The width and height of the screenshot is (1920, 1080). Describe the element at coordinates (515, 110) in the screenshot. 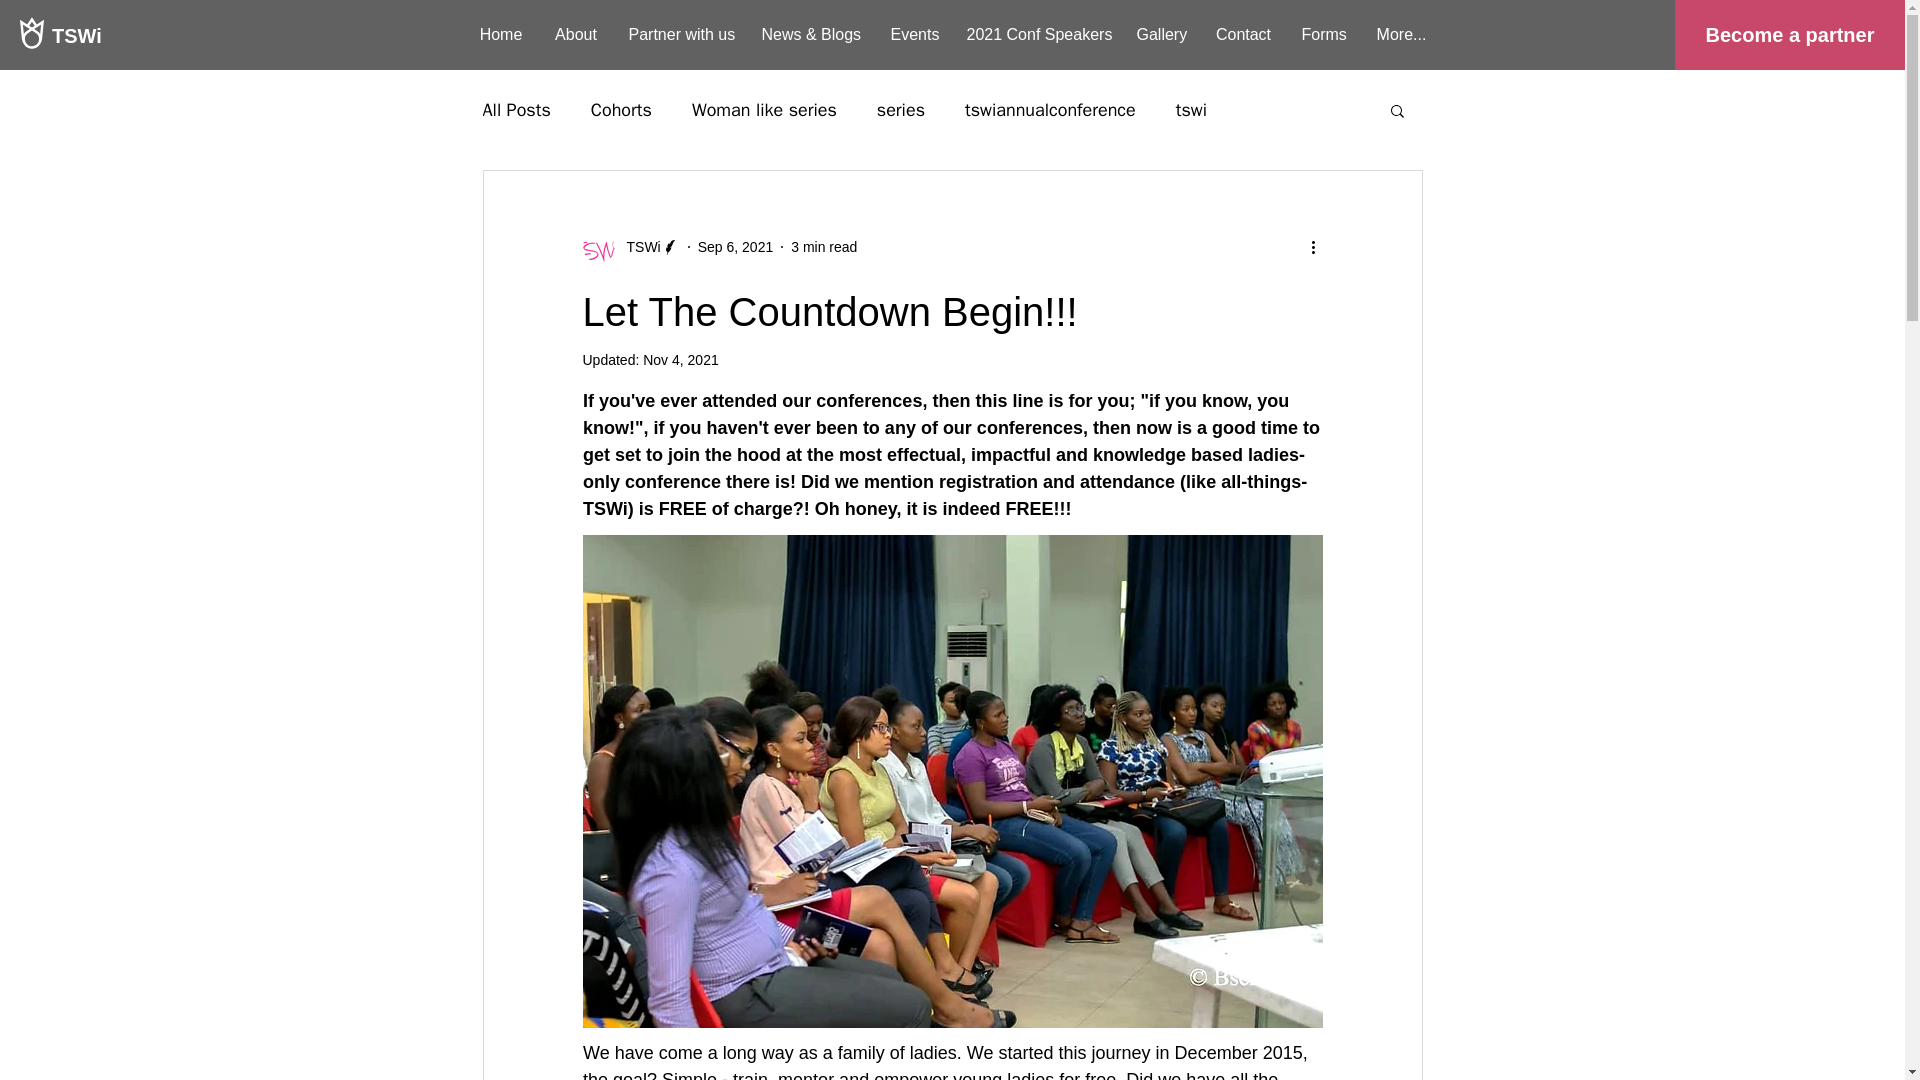

I see `All Posts` at that location.